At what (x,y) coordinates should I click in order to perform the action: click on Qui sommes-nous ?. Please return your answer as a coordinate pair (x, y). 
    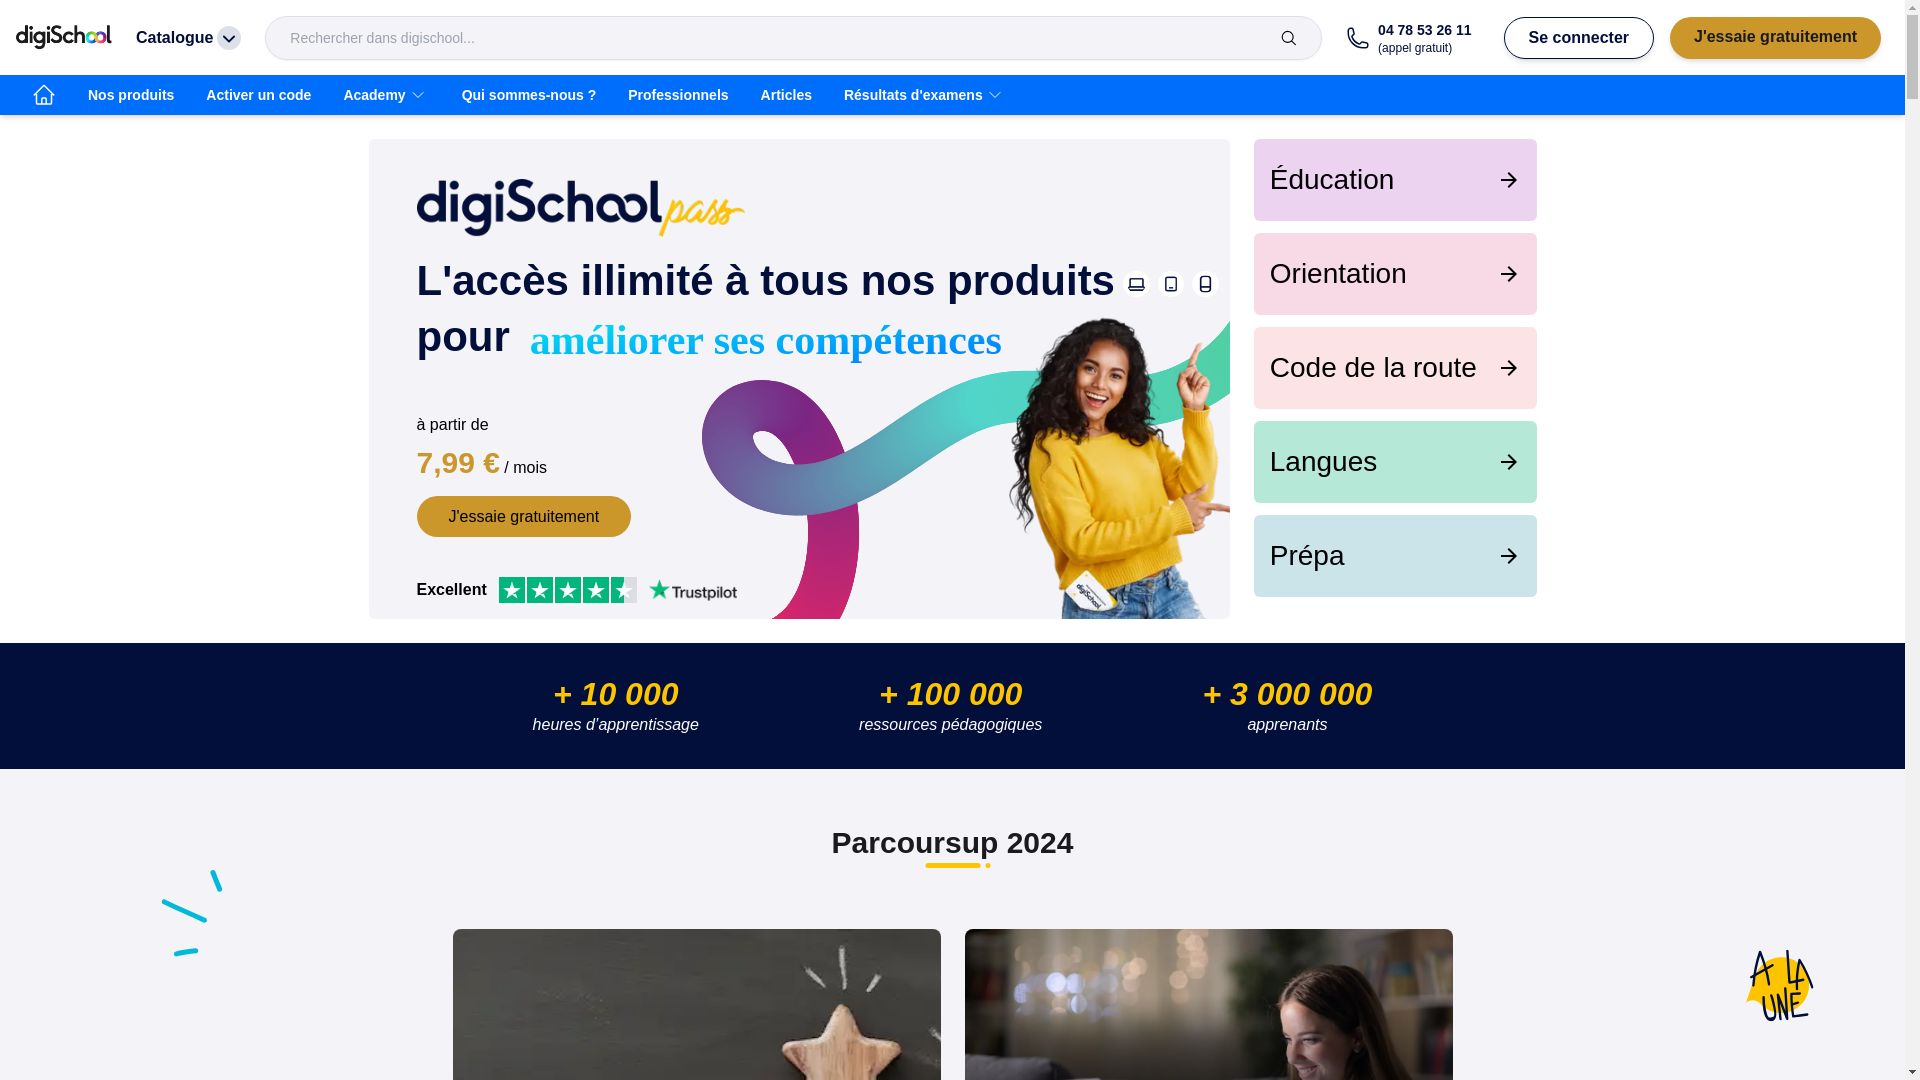
    Looking at the image, I should click on (528, 94).